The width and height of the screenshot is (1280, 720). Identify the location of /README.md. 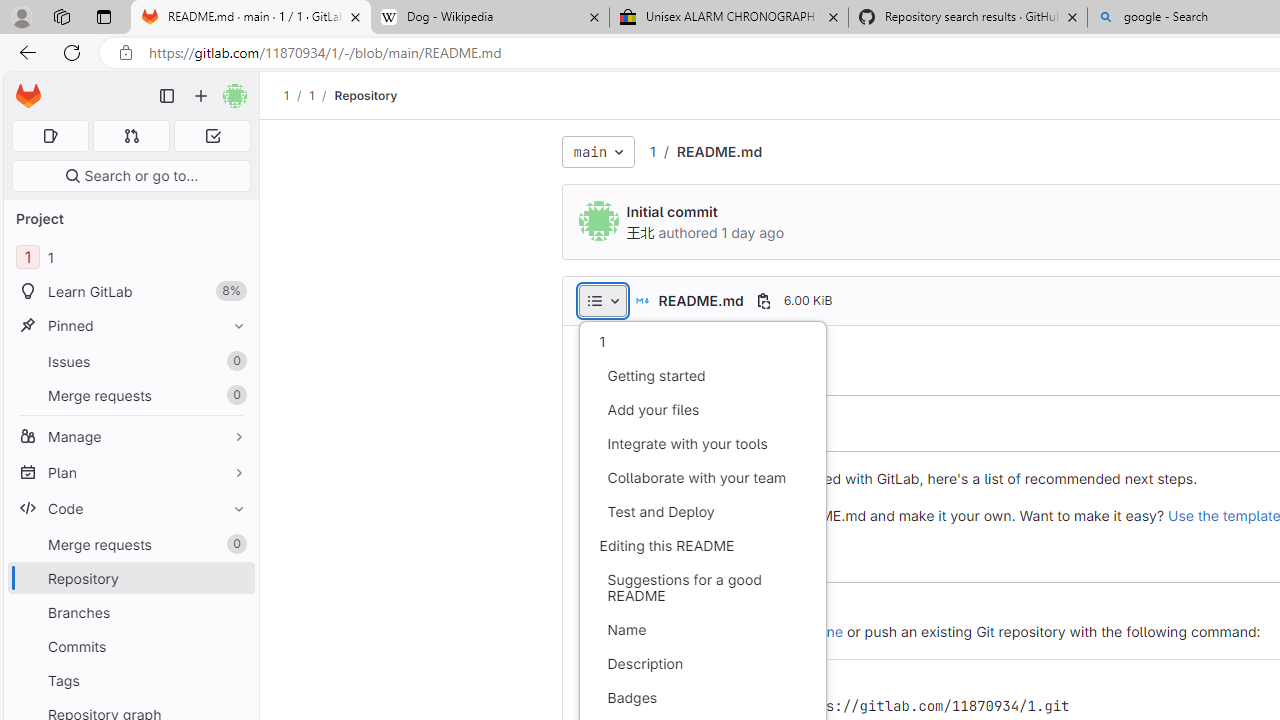
(708, 152).